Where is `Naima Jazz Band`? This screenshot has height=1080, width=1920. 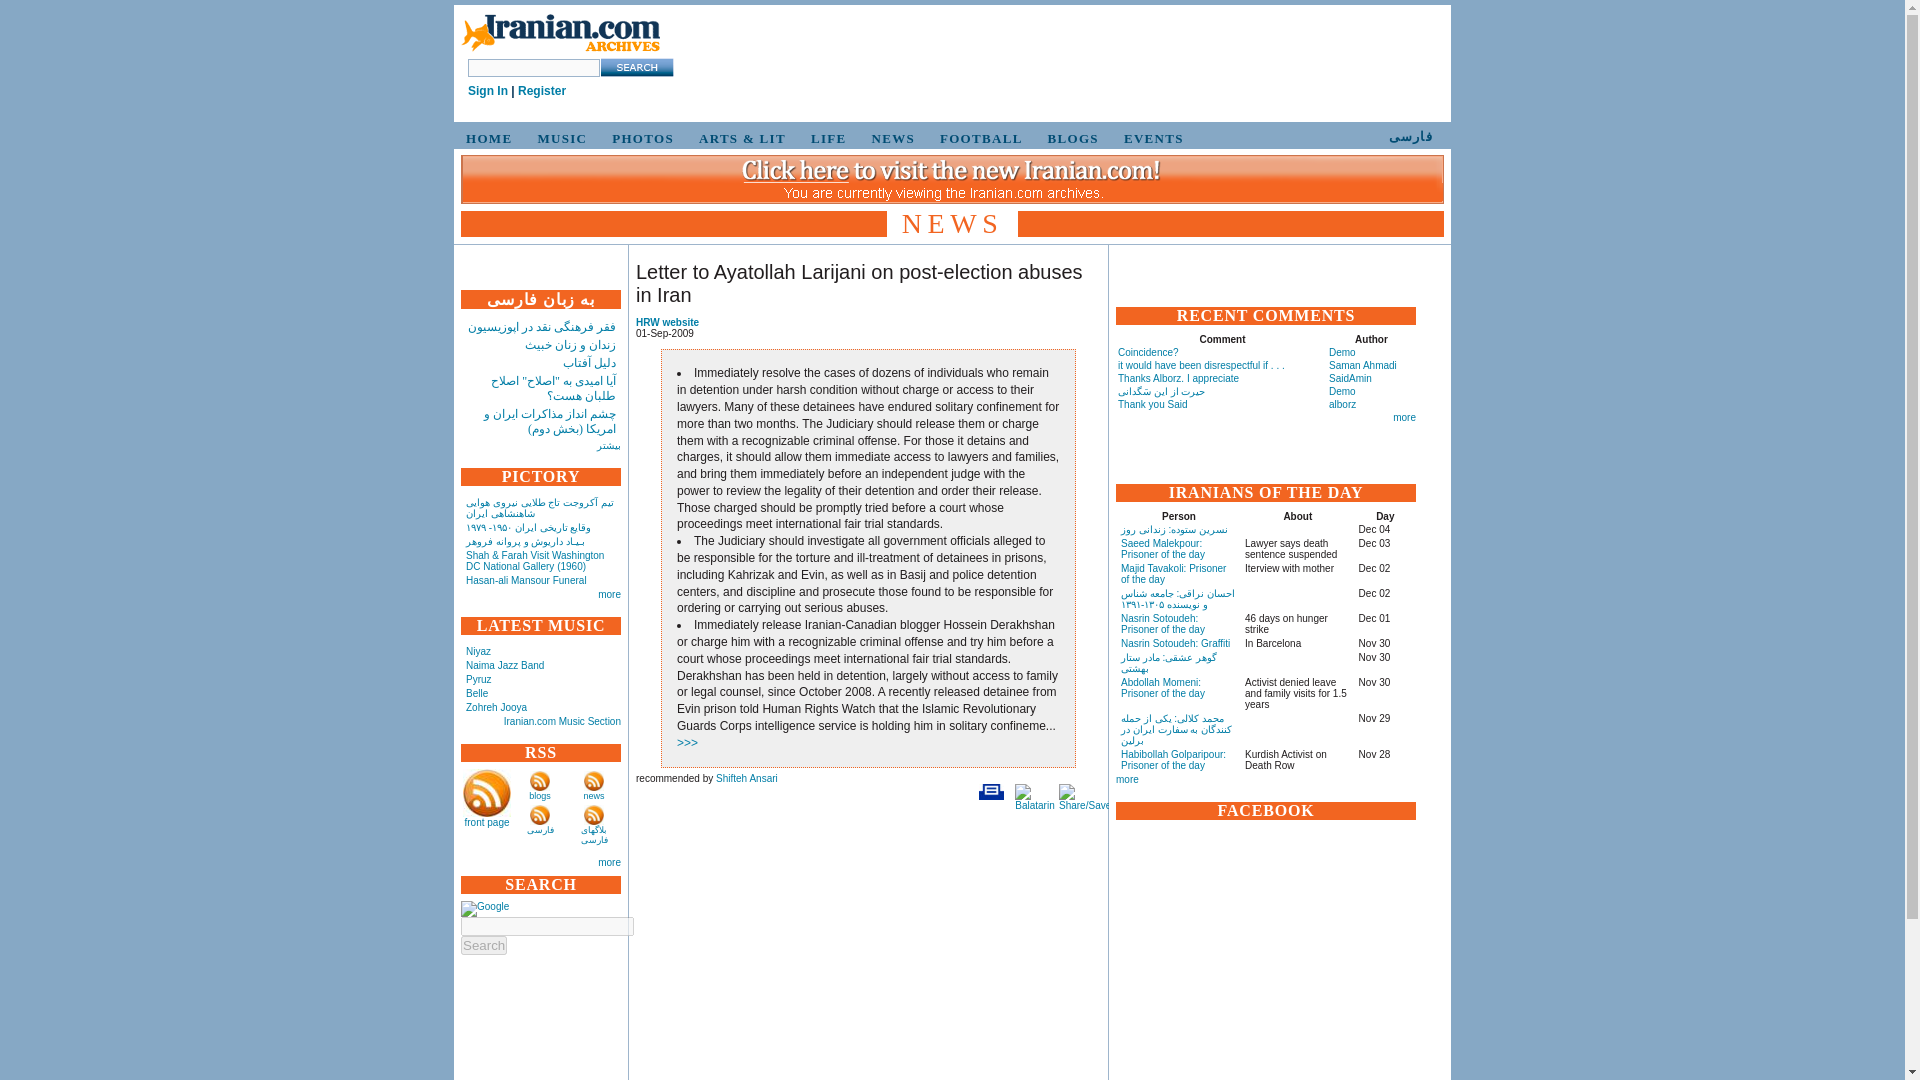
Naima Jazz Band is located at coordinates (504, 664).